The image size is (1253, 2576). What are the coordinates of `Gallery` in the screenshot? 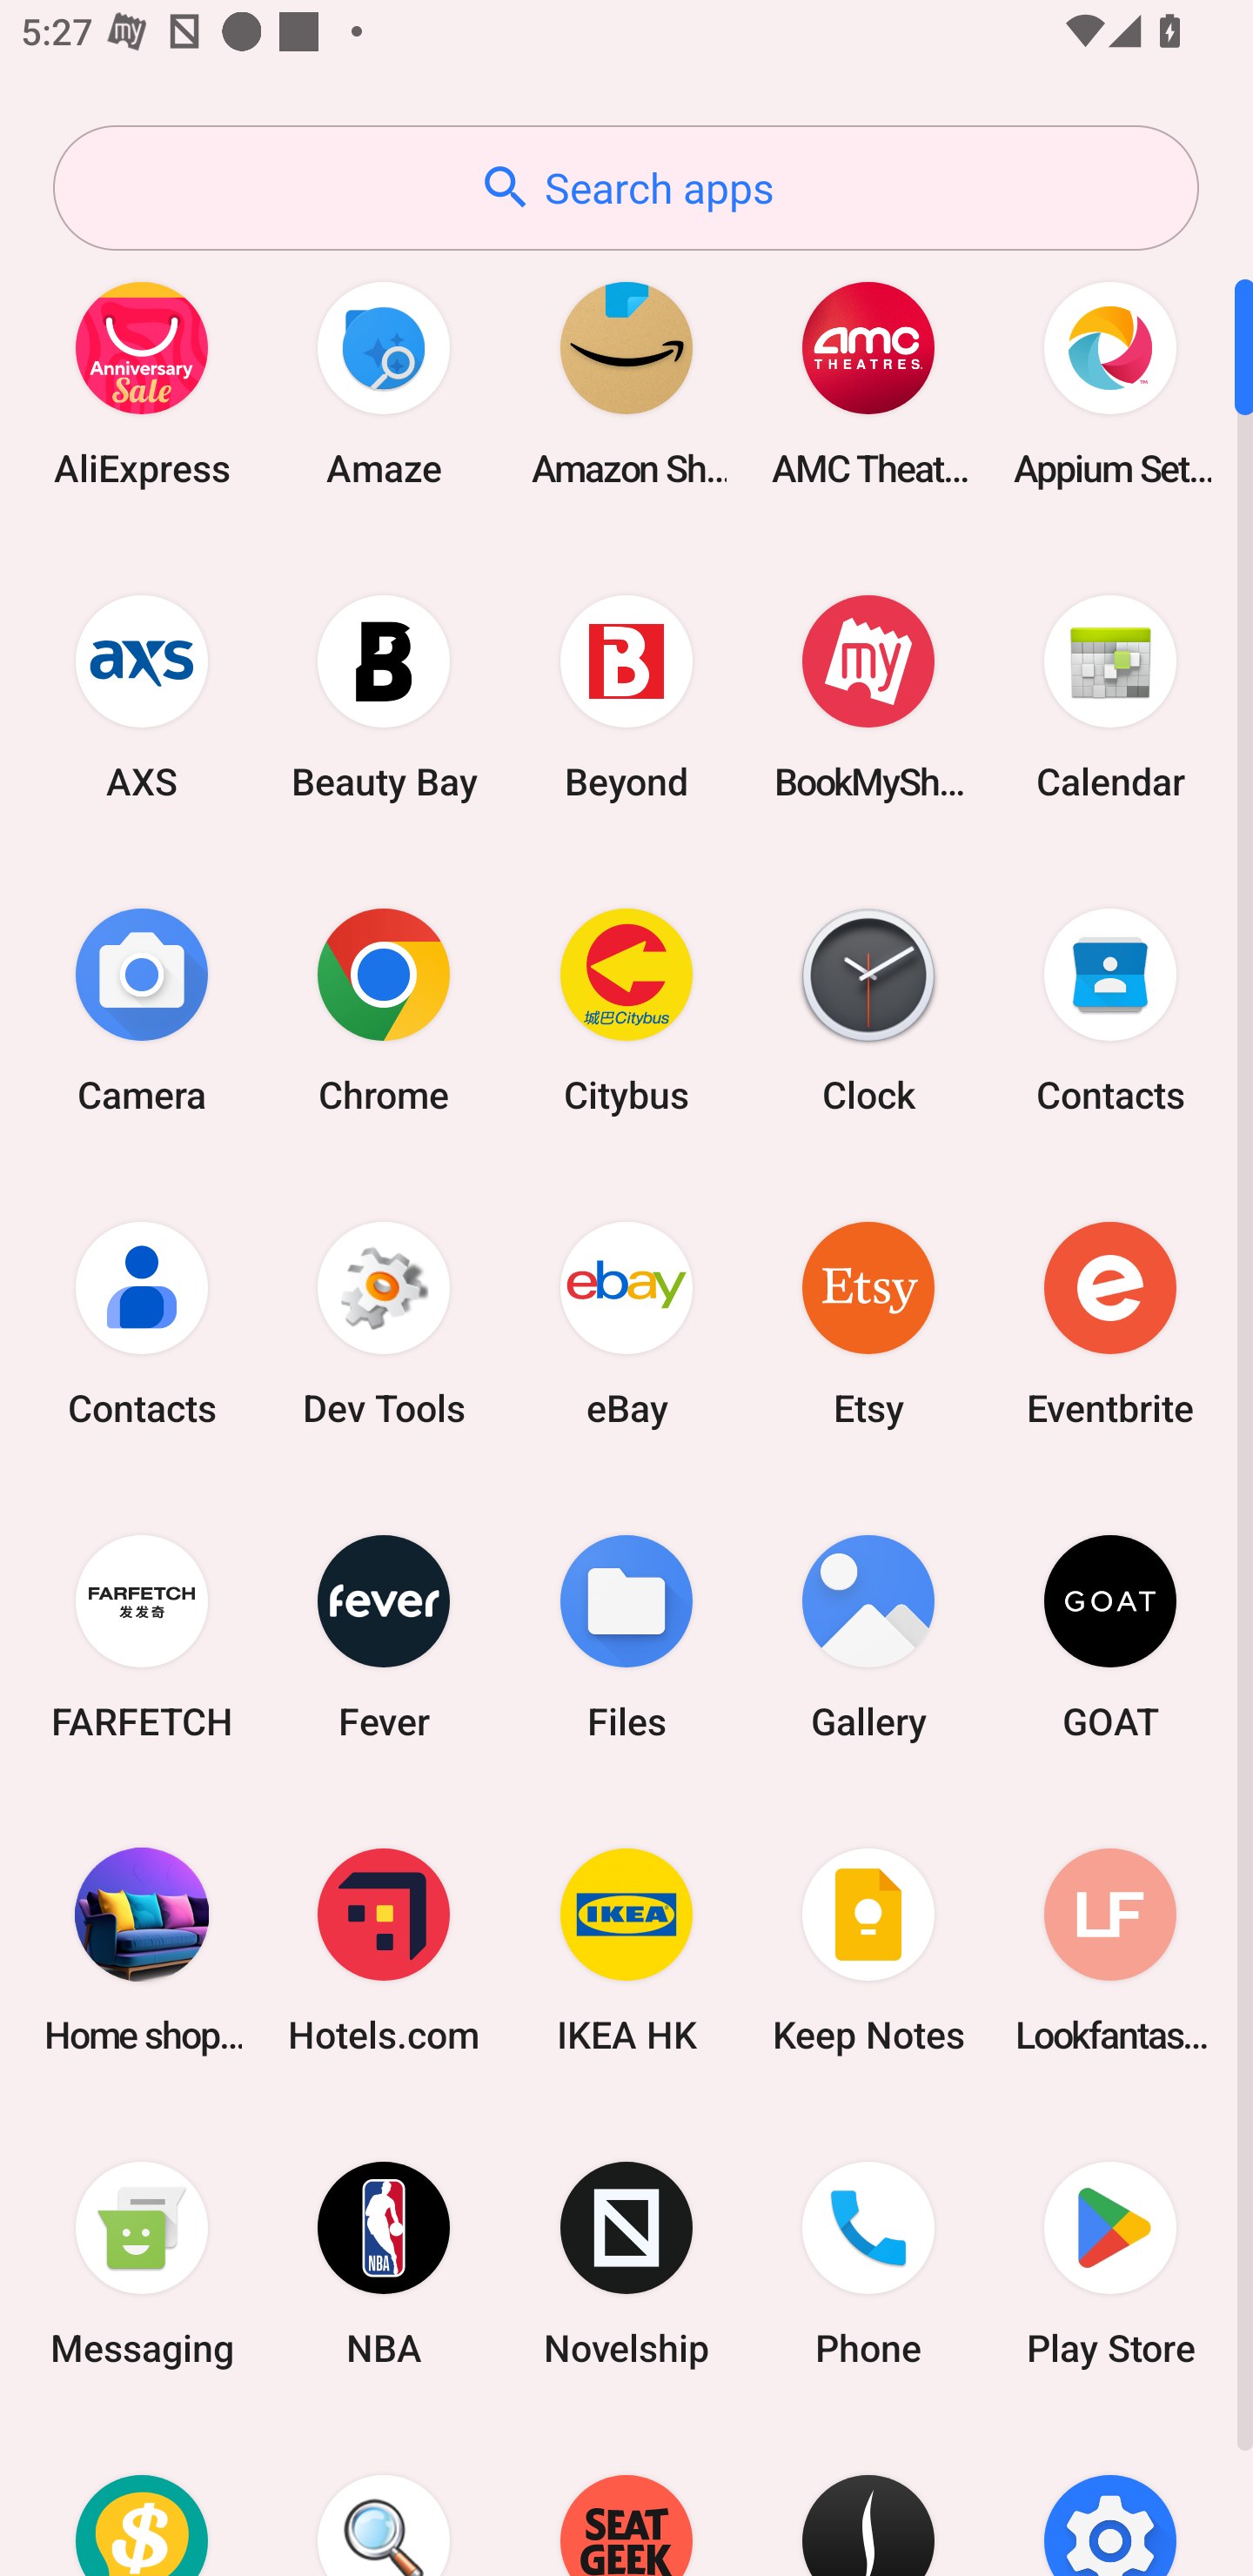 It's located at (868, 1636).